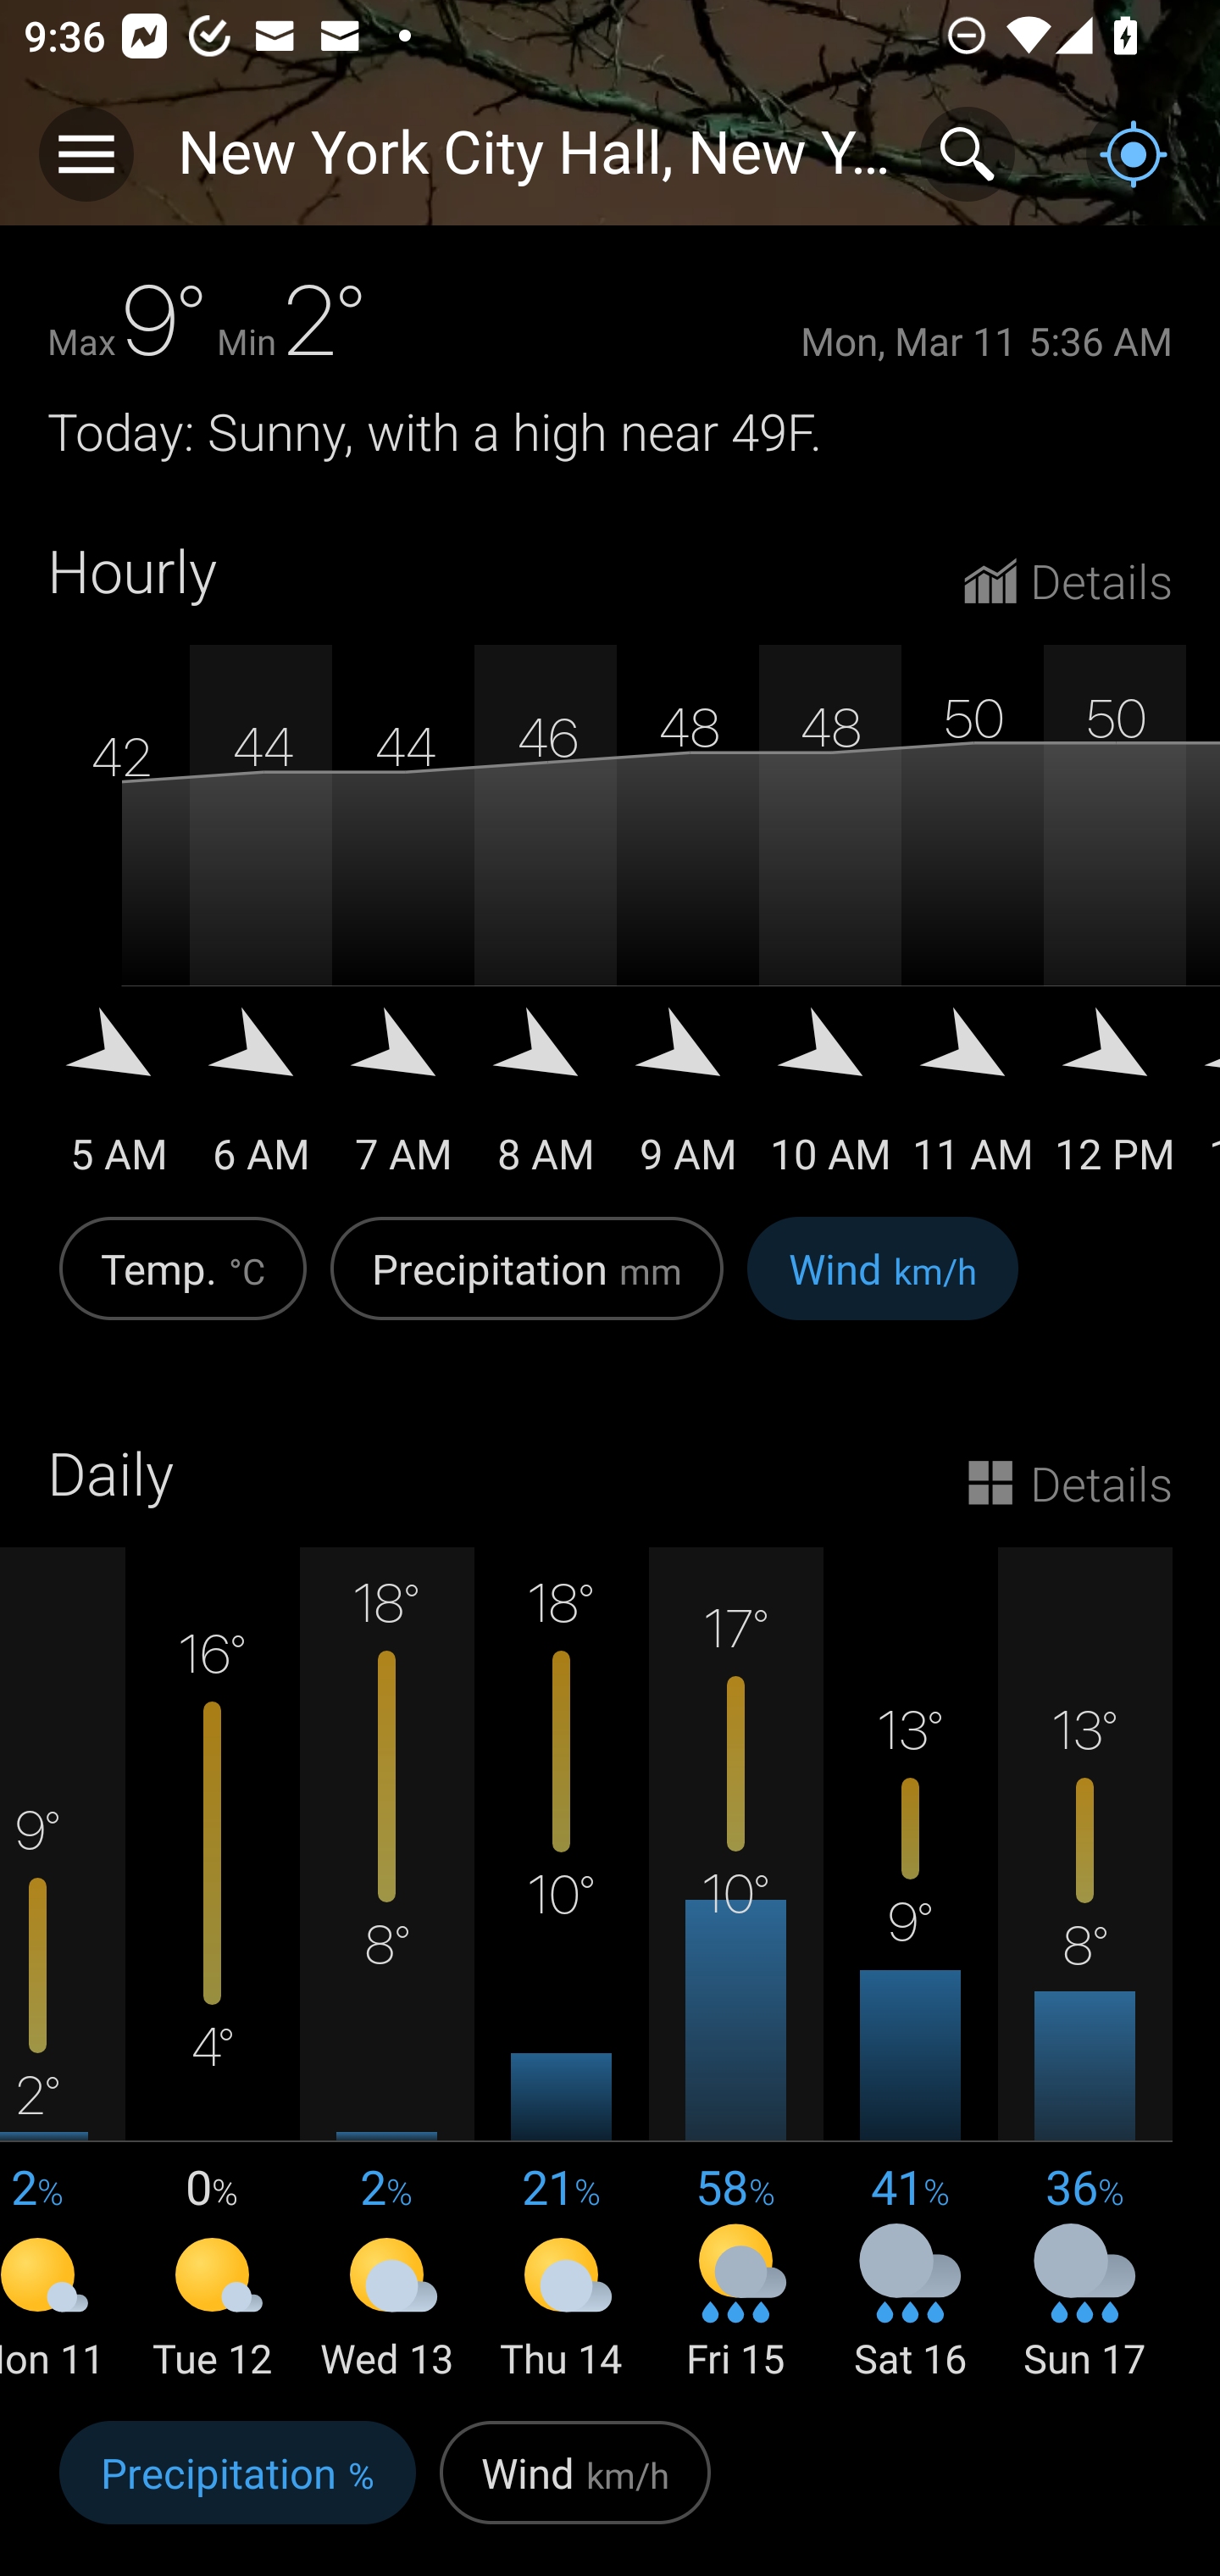 The height and width of the screenshot is (2576, 1220). What do you see at coordinates (237, 2490) in the screenshot?
I see `Precipitation %` at bounding box center [237, 2490].